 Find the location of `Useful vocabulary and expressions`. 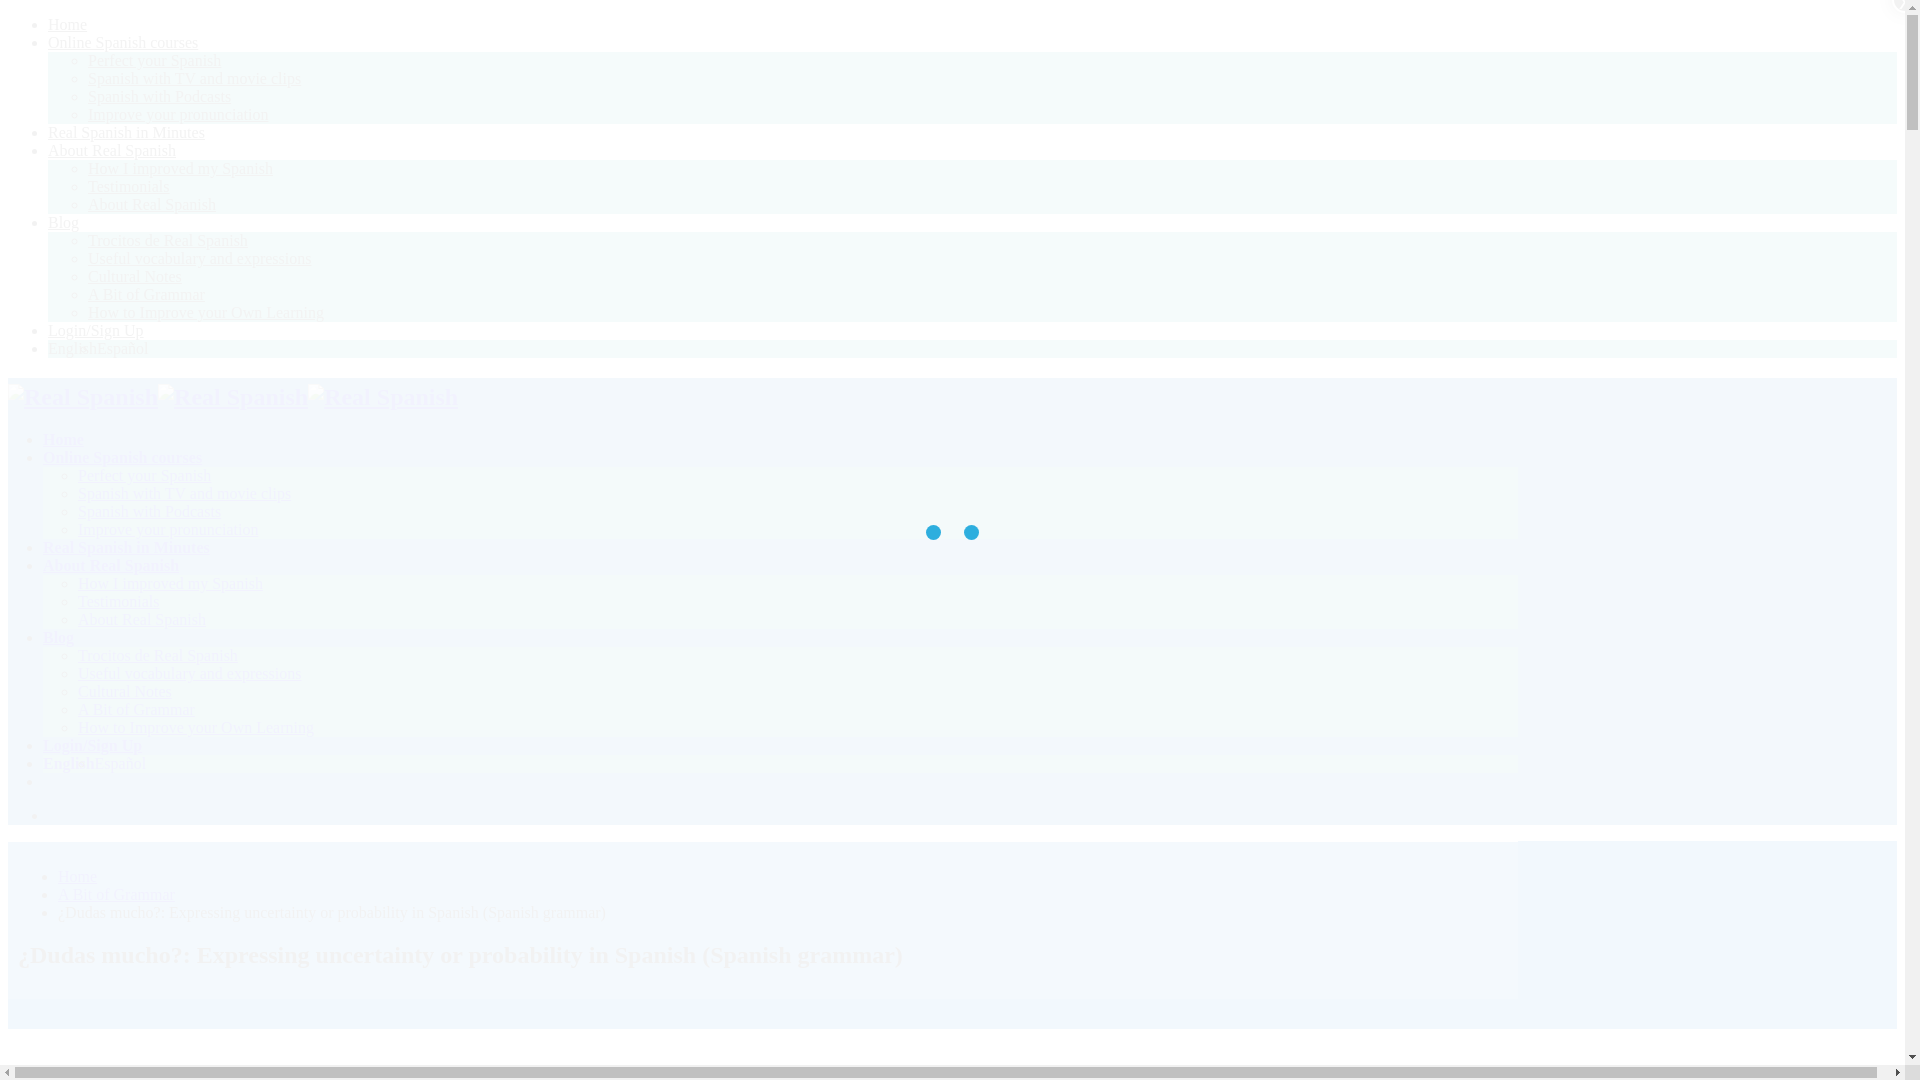

Useful vocabulary and expressions is located at coordinates (200, 258).